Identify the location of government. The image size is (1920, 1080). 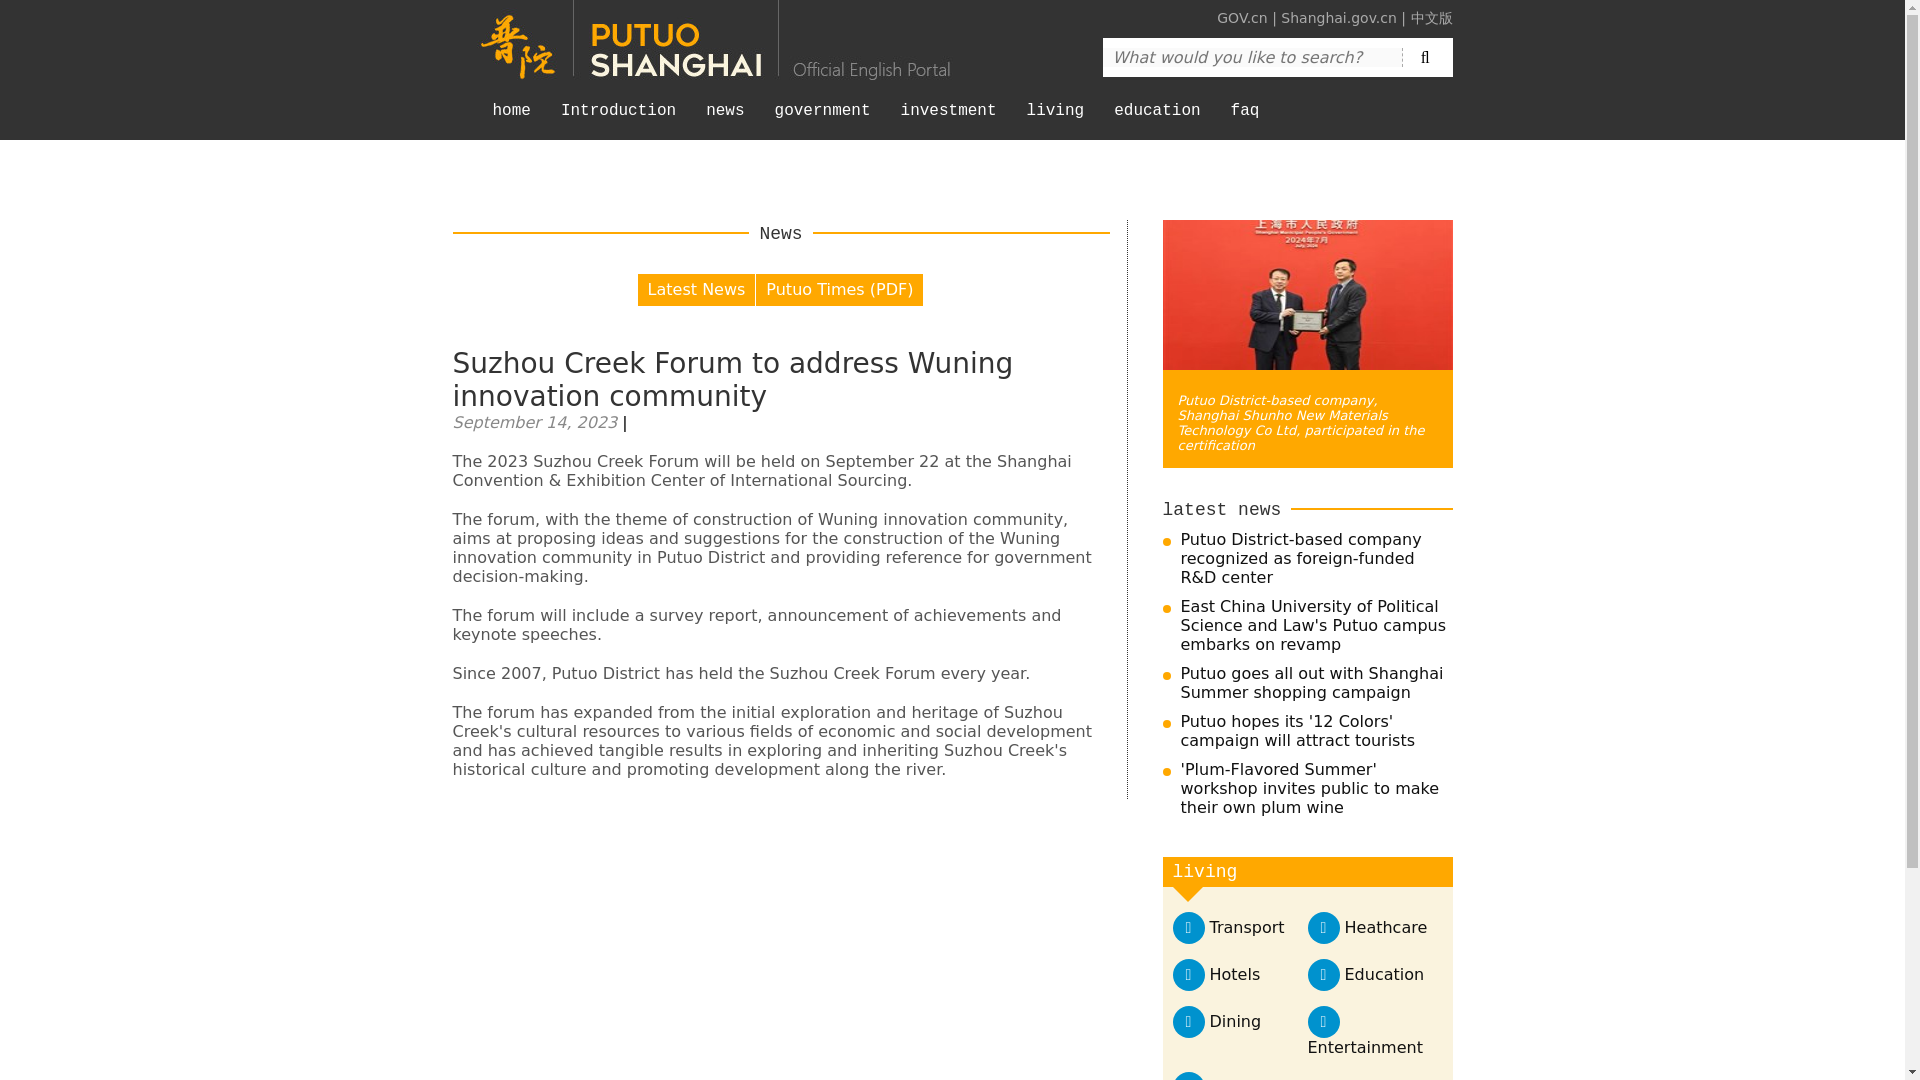
(822, 120).